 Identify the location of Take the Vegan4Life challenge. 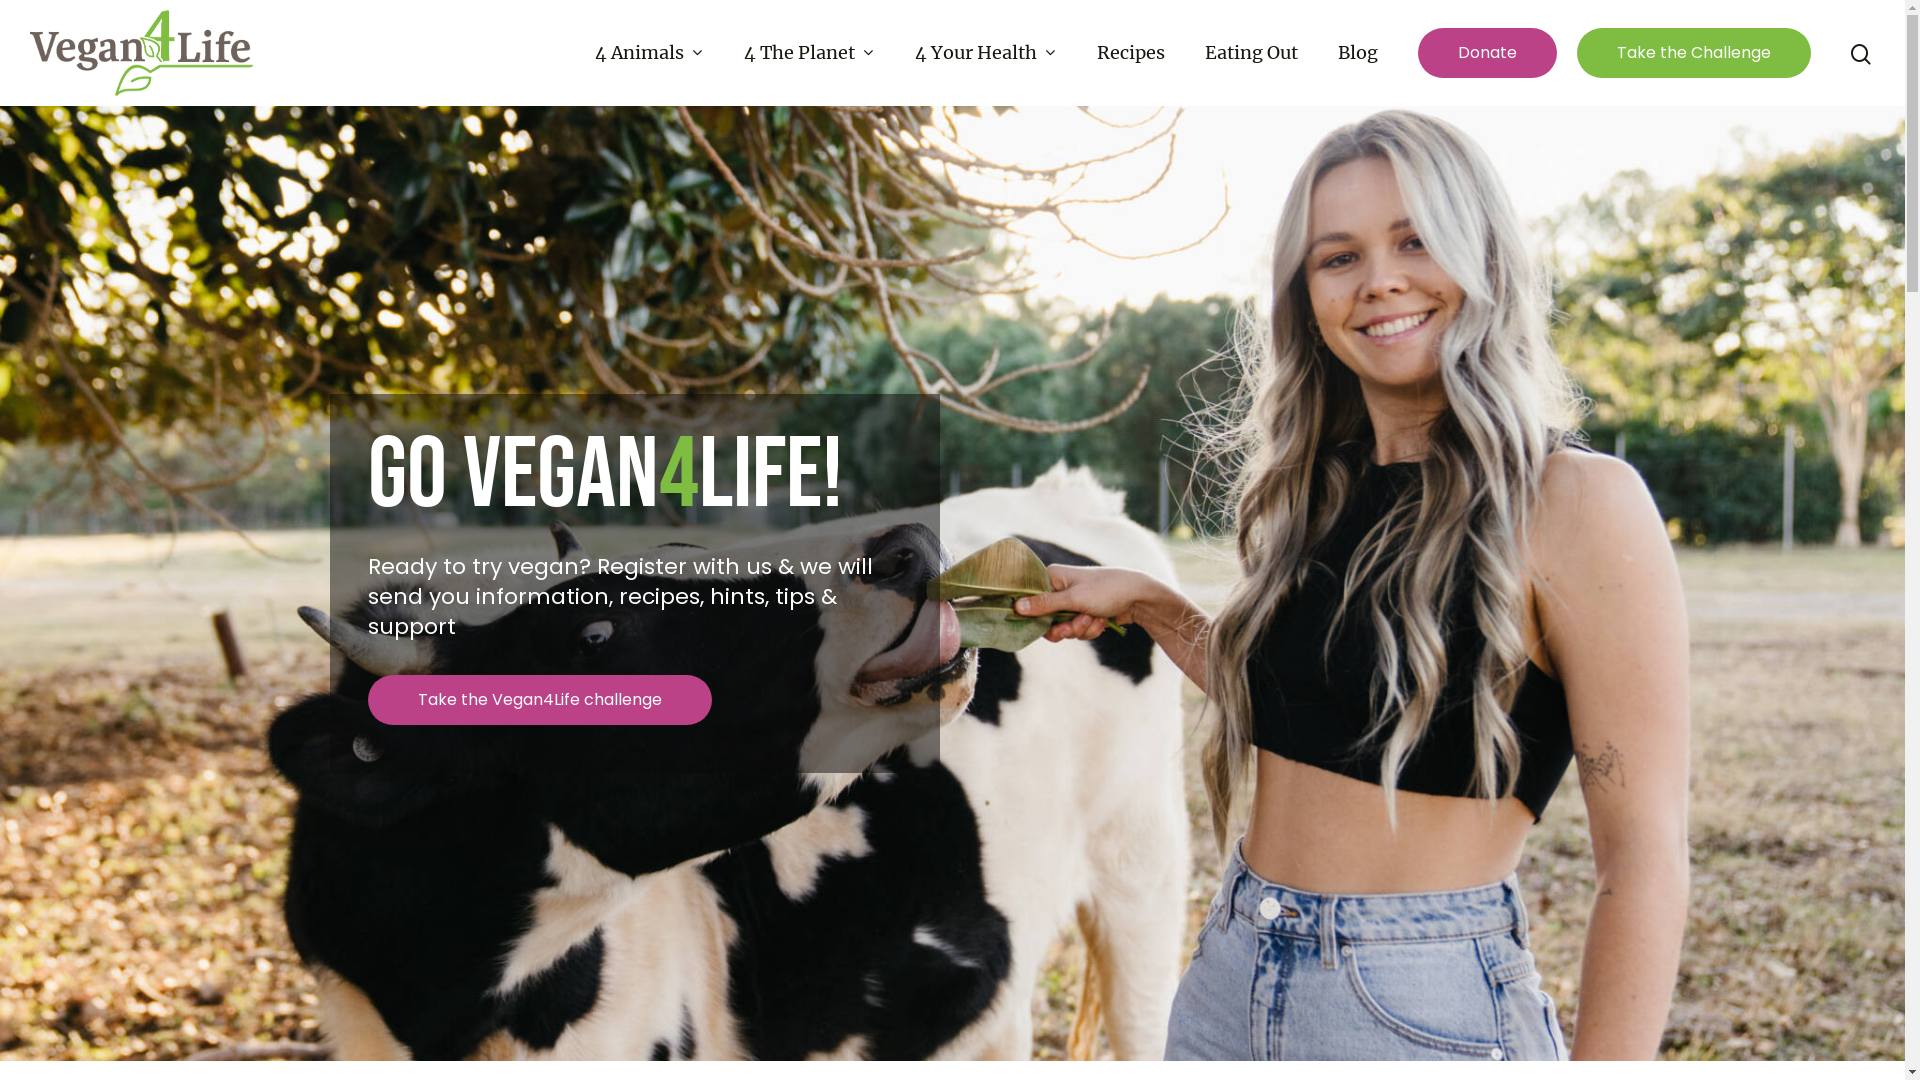
(540, 700).